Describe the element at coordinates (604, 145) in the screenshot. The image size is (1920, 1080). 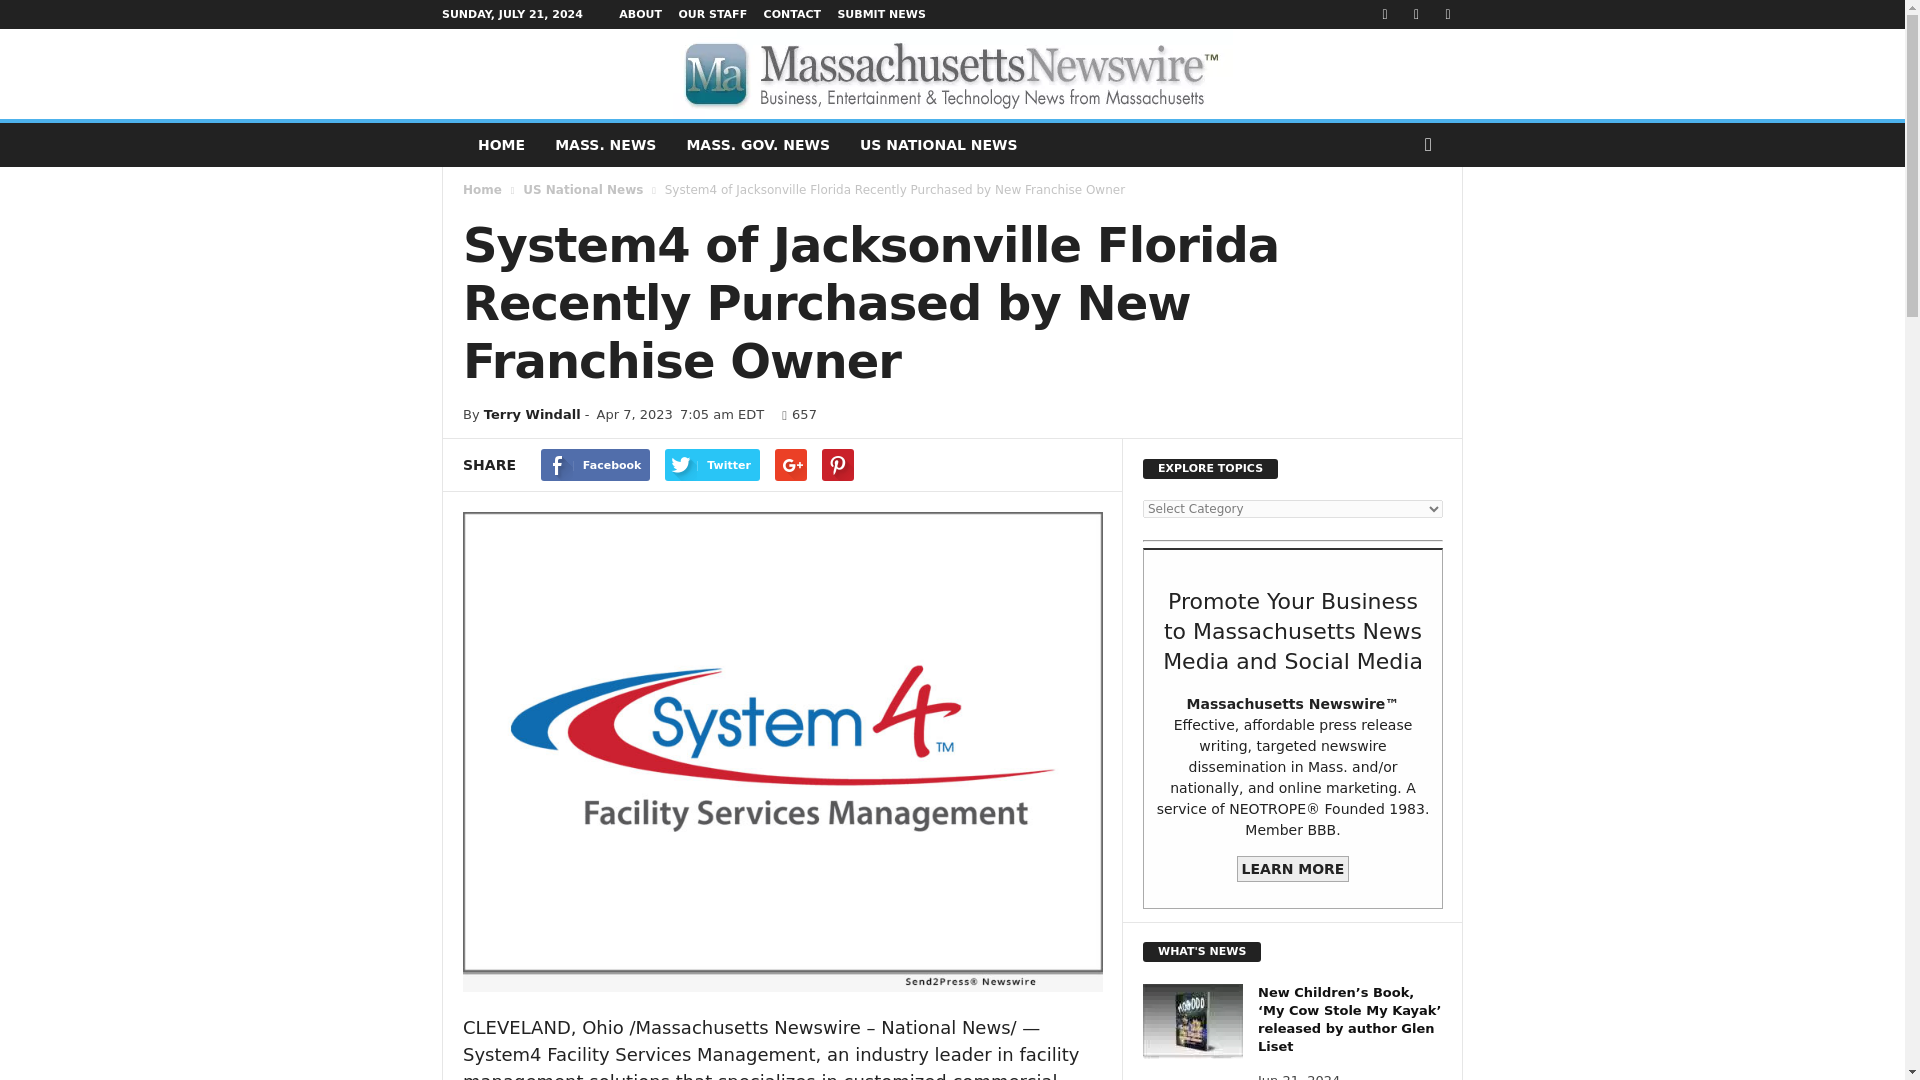
I see `MASS. NEWS` at that location.